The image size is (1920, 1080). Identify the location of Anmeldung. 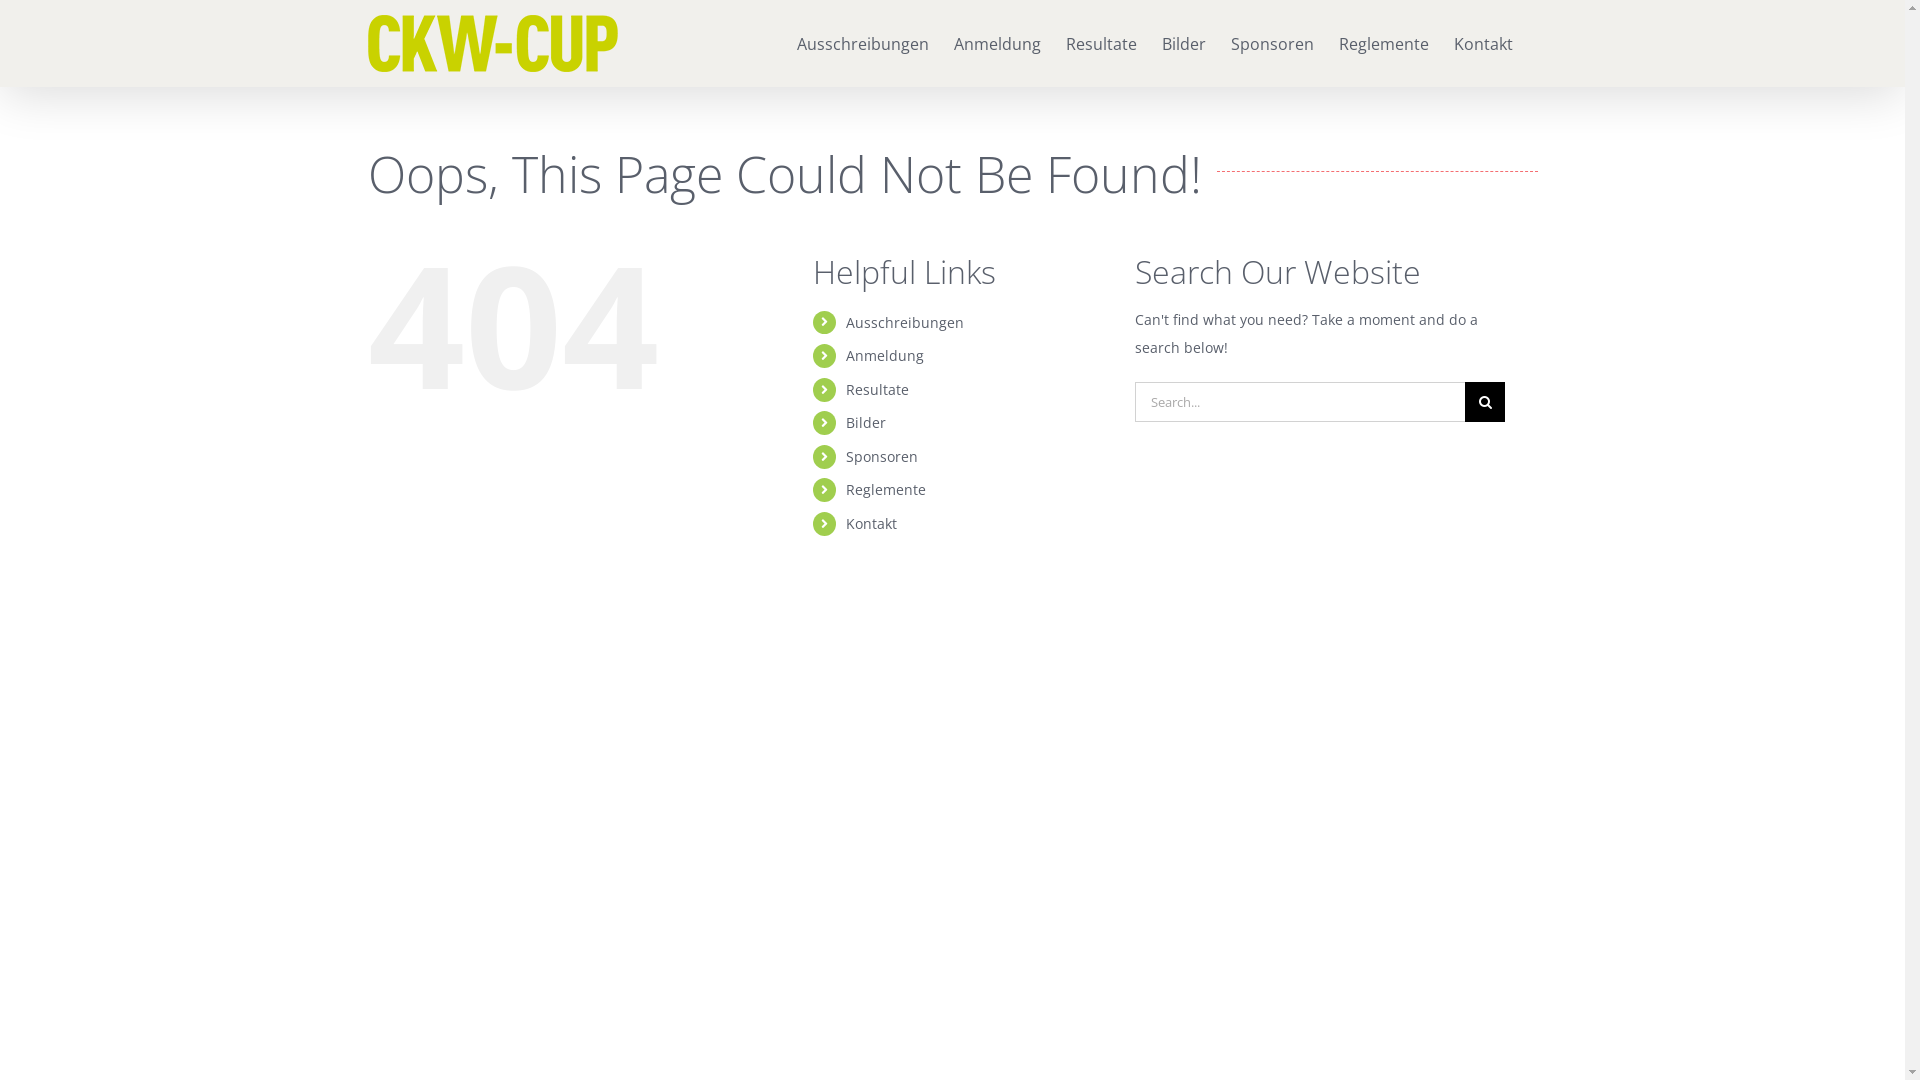
(998, 42).